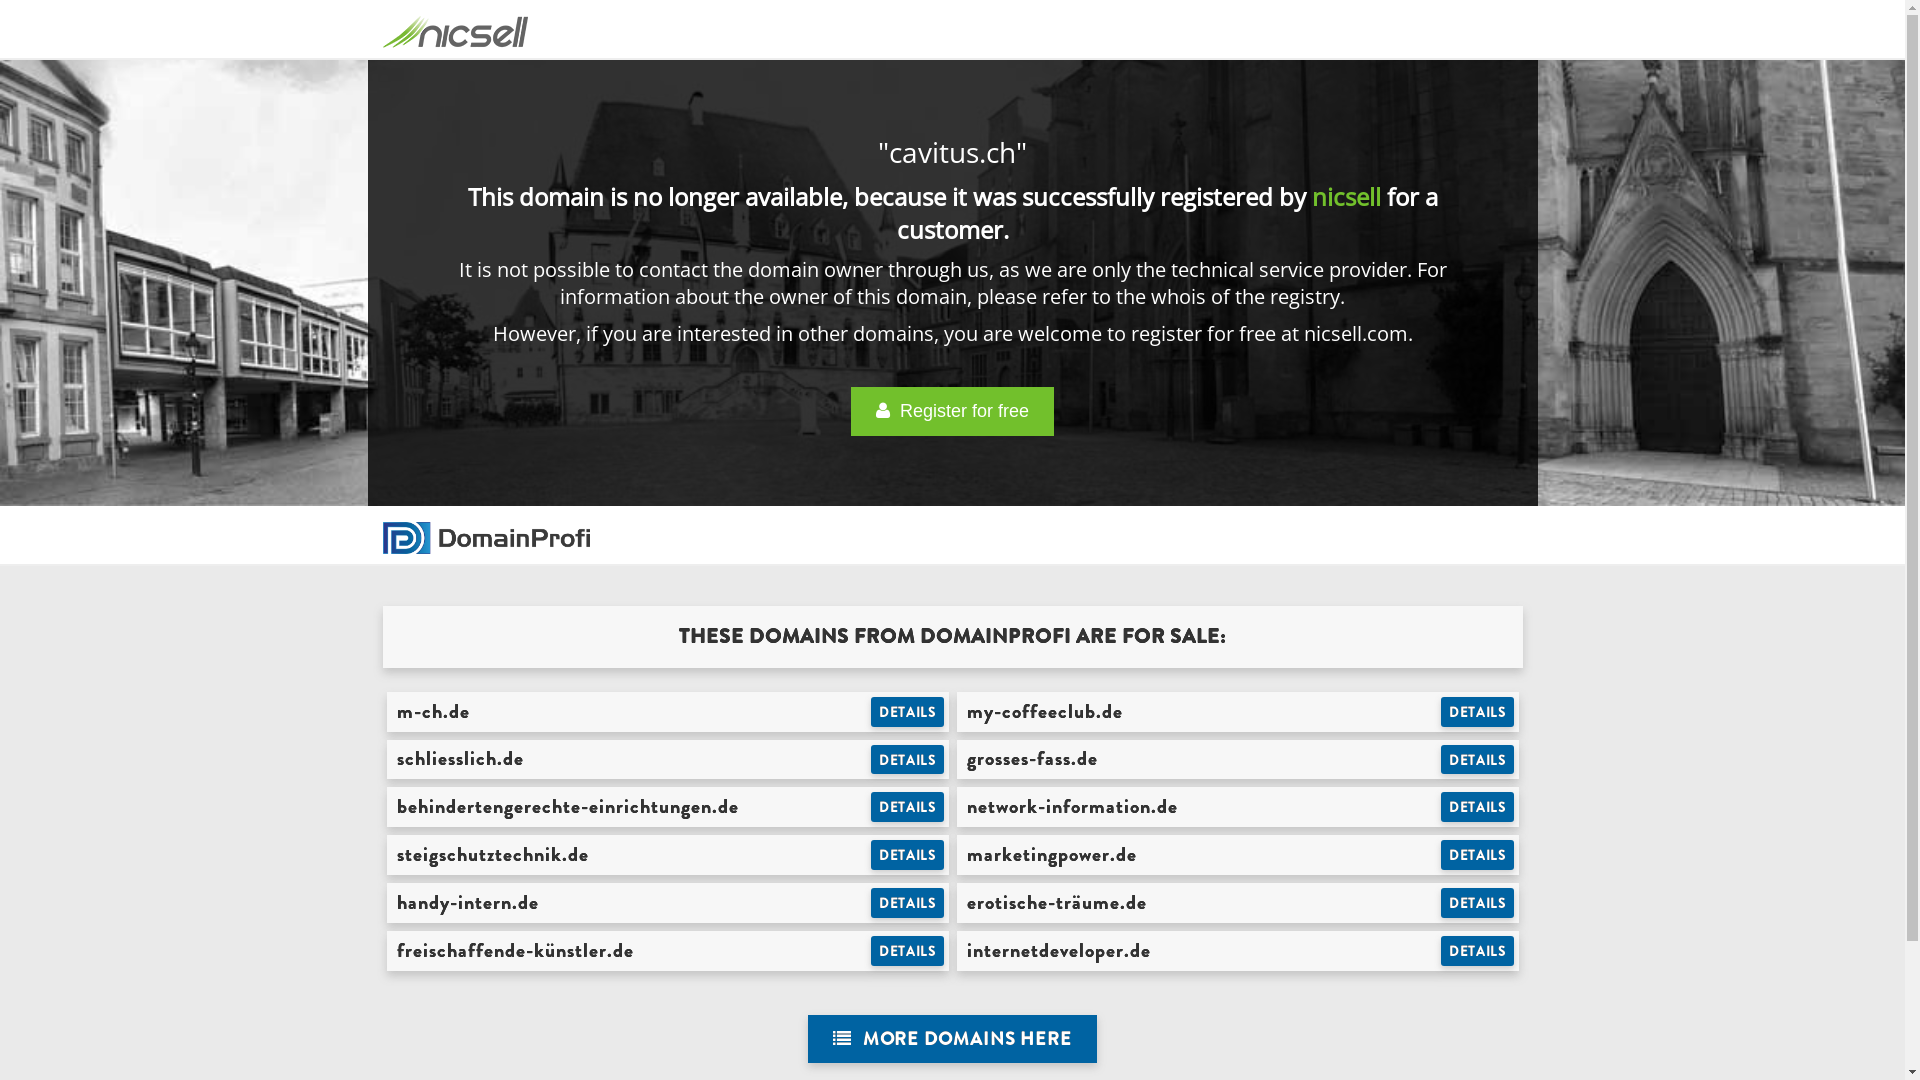  Describe the element at coordinates (1478, 760) in the screenshot. I see `DETAILS` at that location.